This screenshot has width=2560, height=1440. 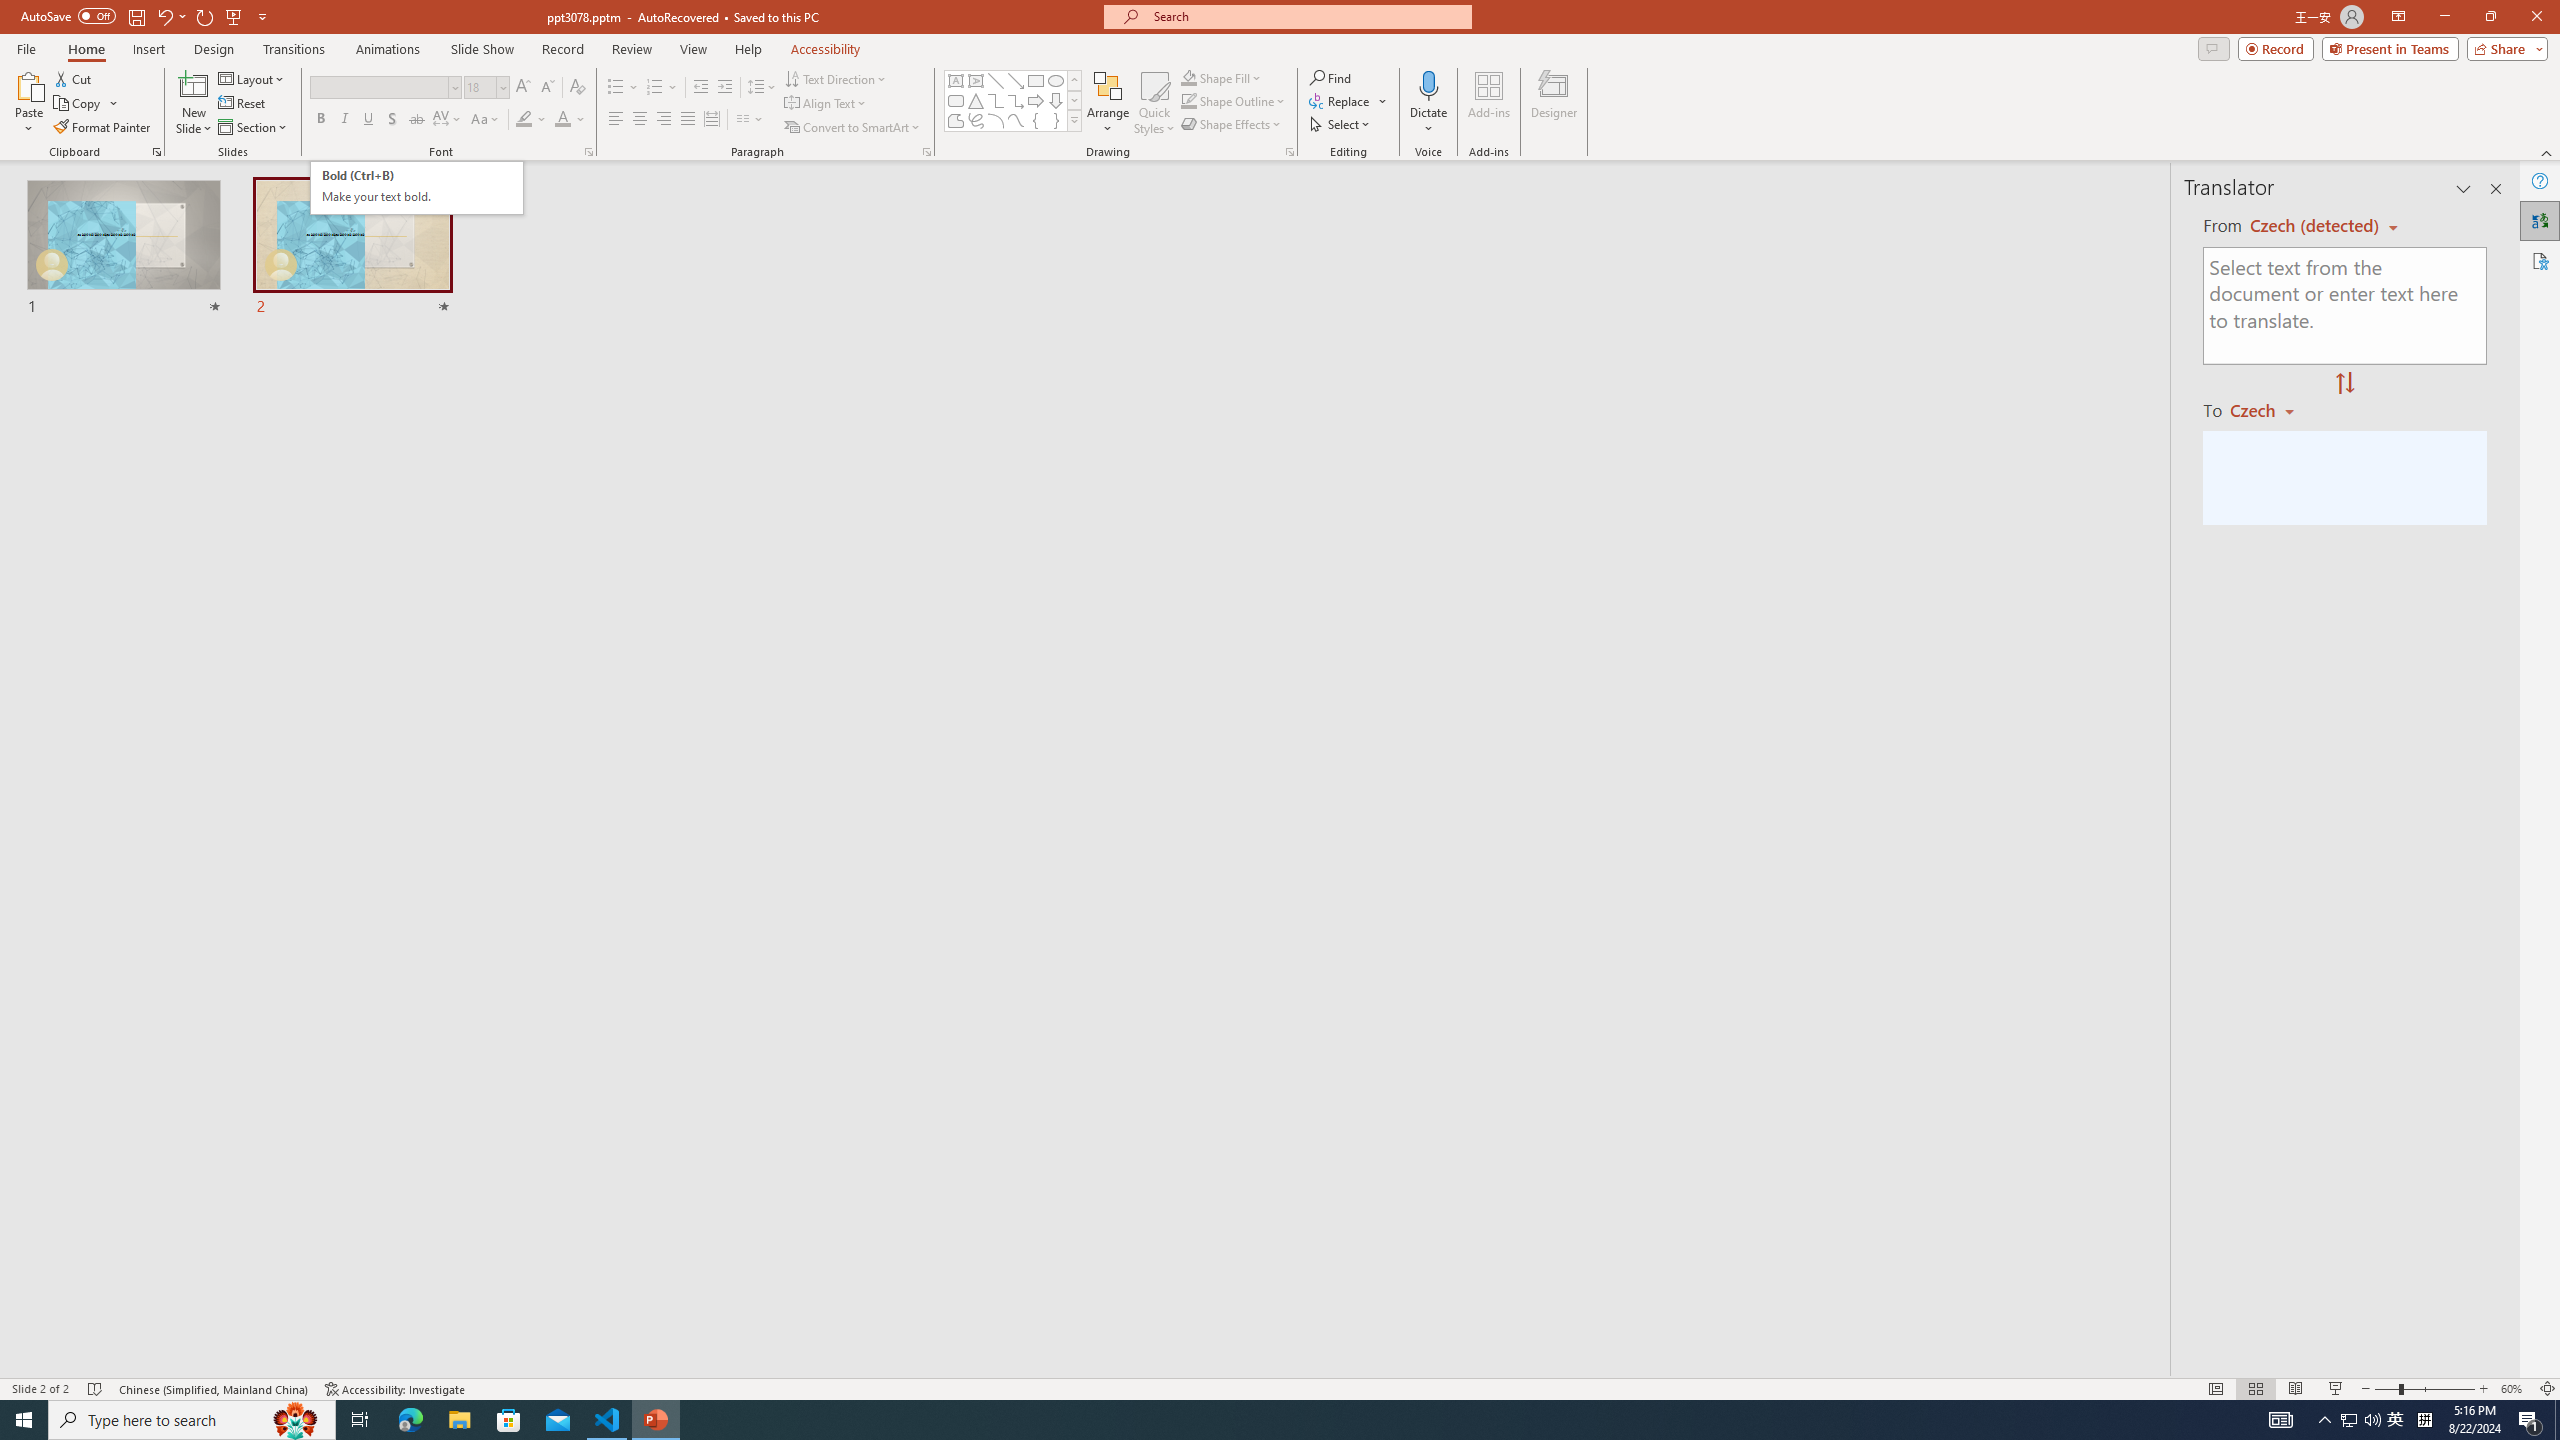 What do you see at coordinates (588, 152) in the screenshot?
I see `Font...` at bounding box center [588, 152].